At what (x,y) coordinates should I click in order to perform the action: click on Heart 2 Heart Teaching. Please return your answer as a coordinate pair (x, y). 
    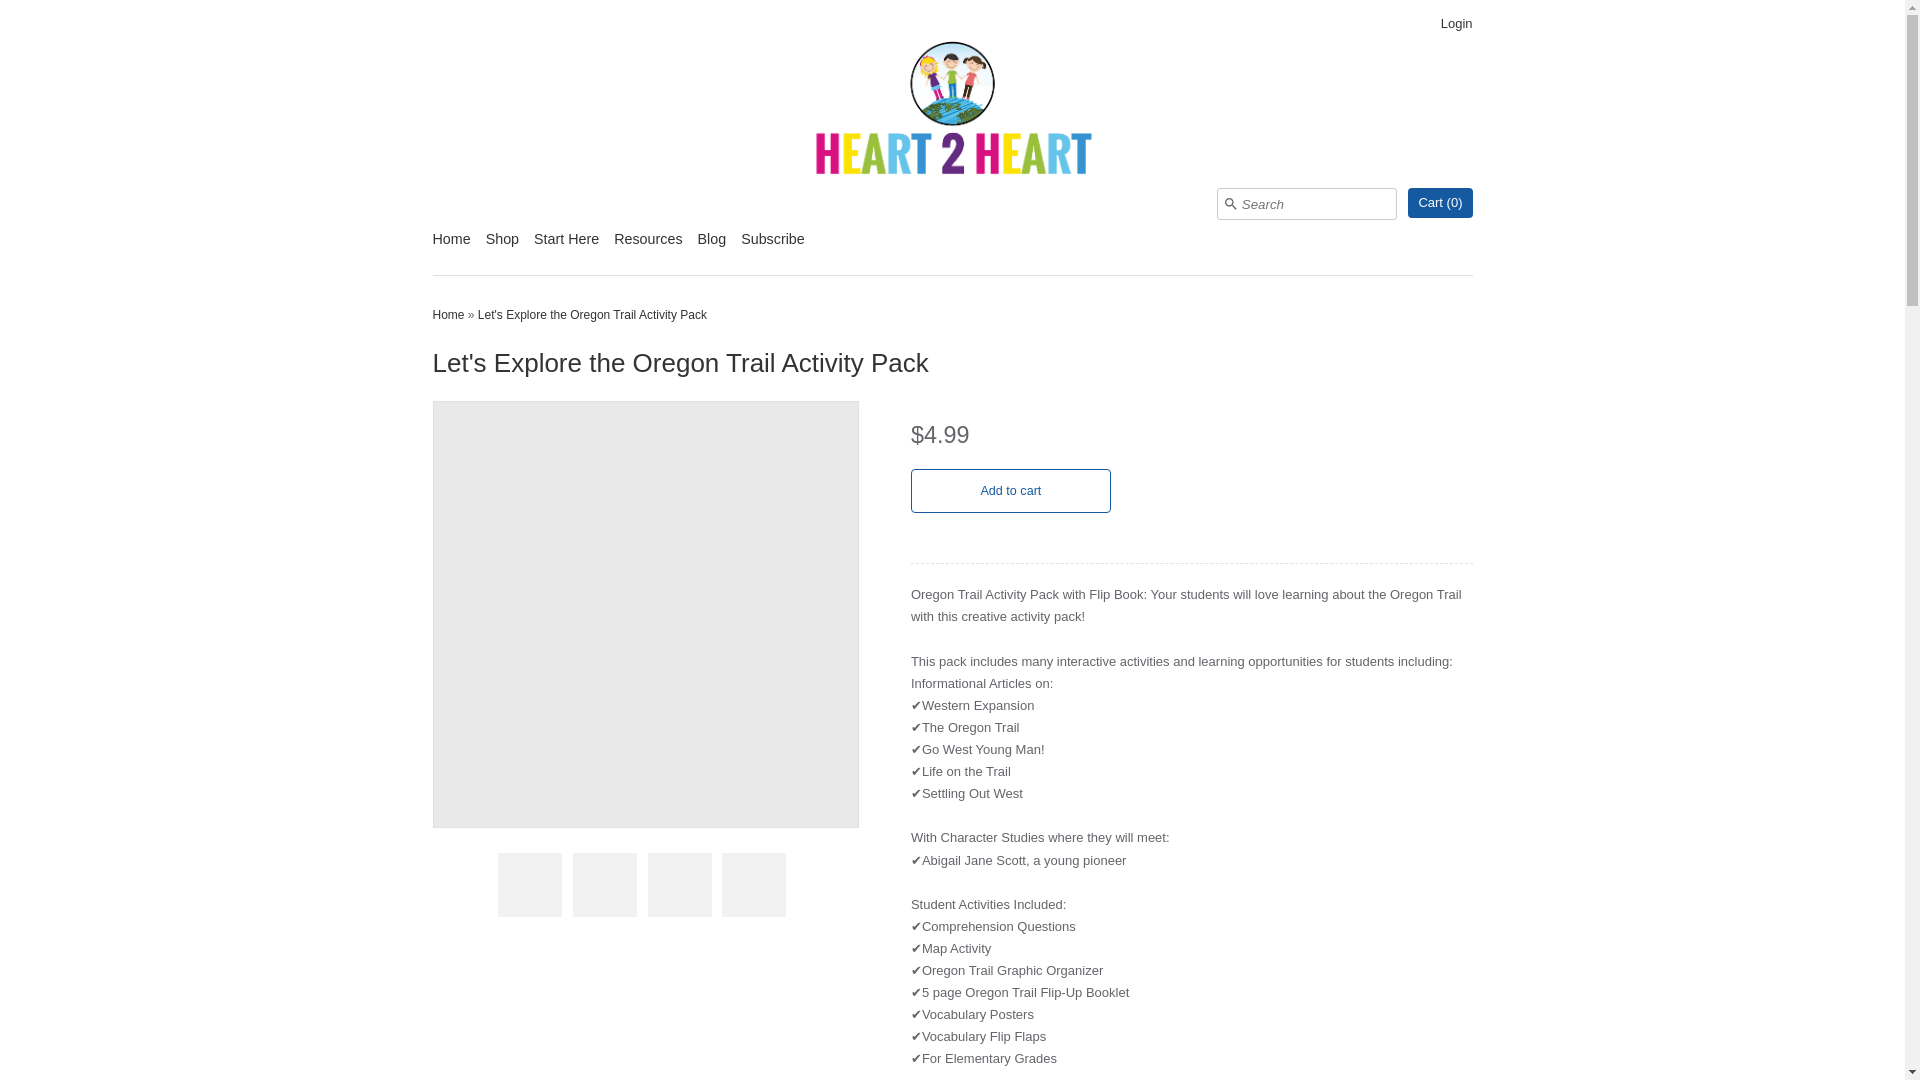
    Looking at the image, I should click on (952, 112).